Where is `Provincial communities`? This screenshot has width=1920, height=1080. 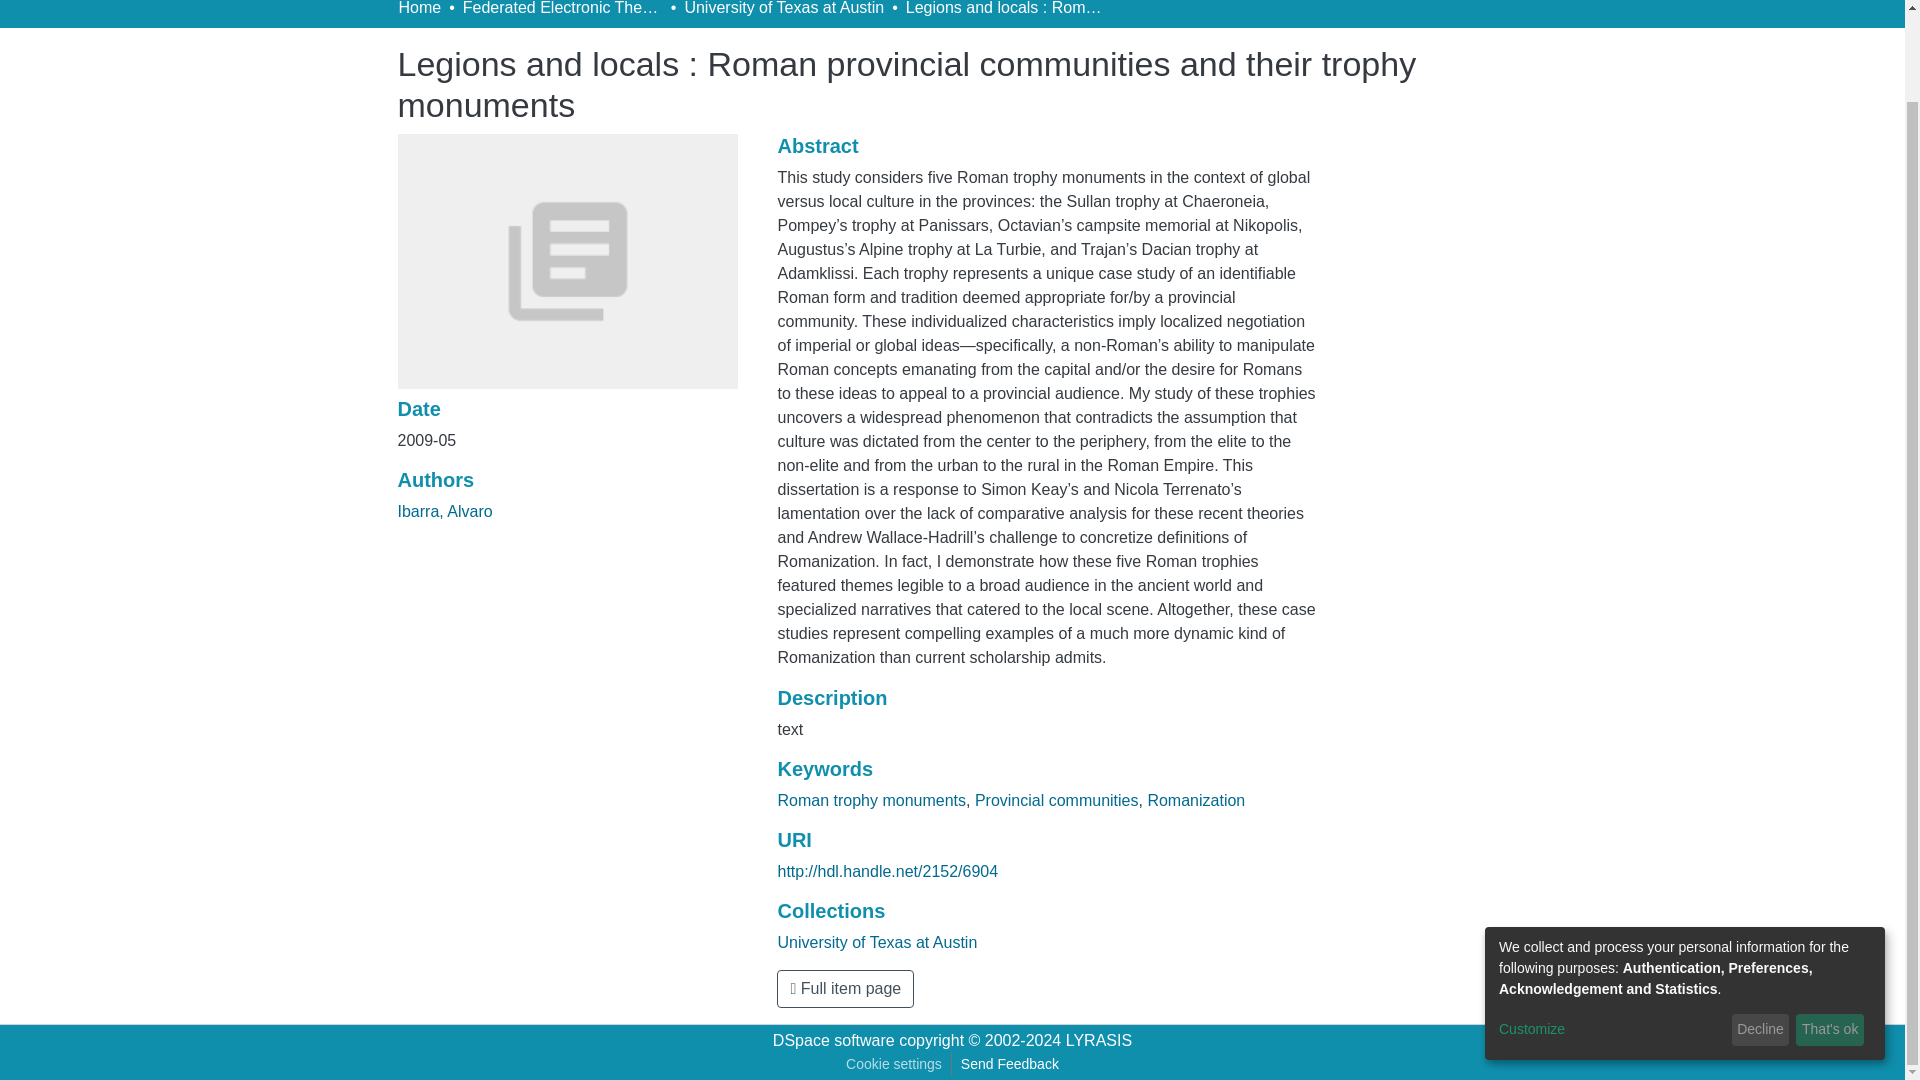 Provincial communities is located at coordinates (1056, 800).